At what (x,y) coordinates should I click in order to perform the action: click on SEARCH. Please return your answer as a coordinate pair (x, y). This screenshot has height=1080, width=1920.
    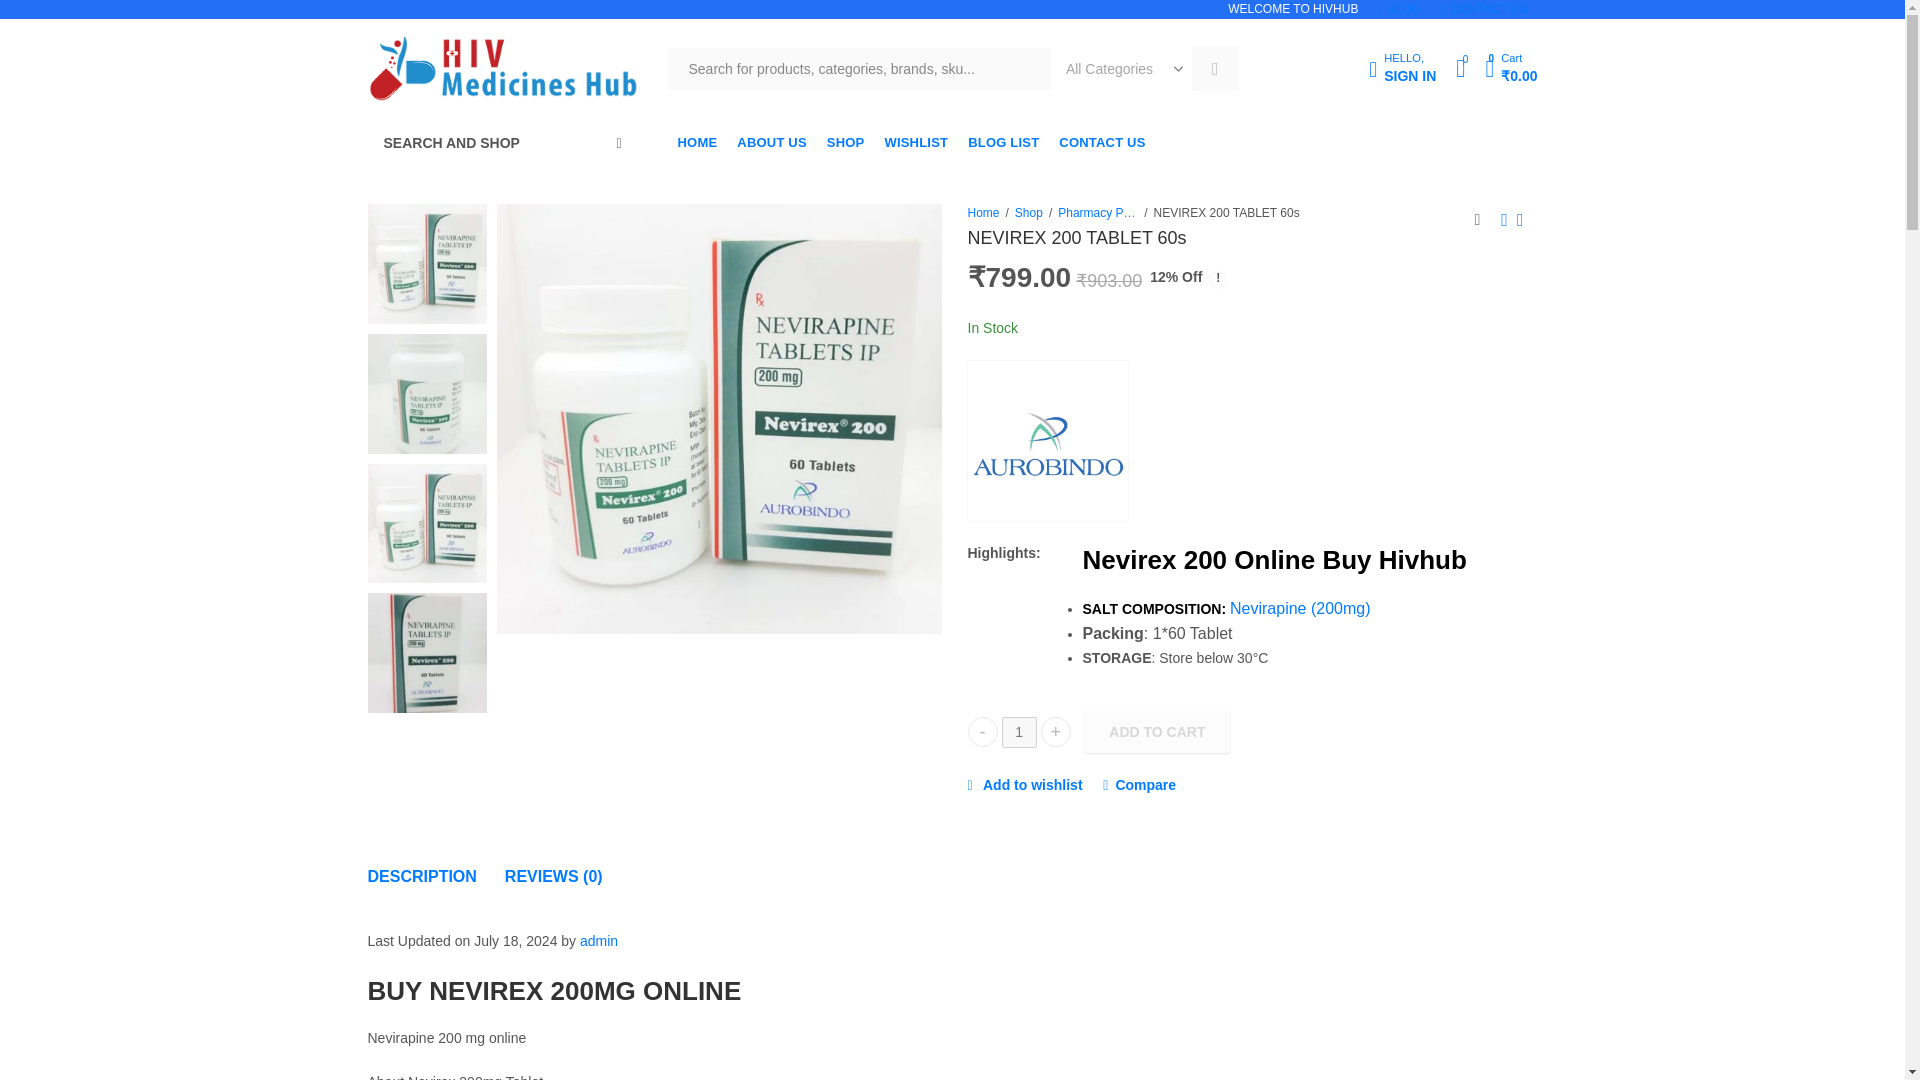
    Looking at the image, I should click on (1215, 68).